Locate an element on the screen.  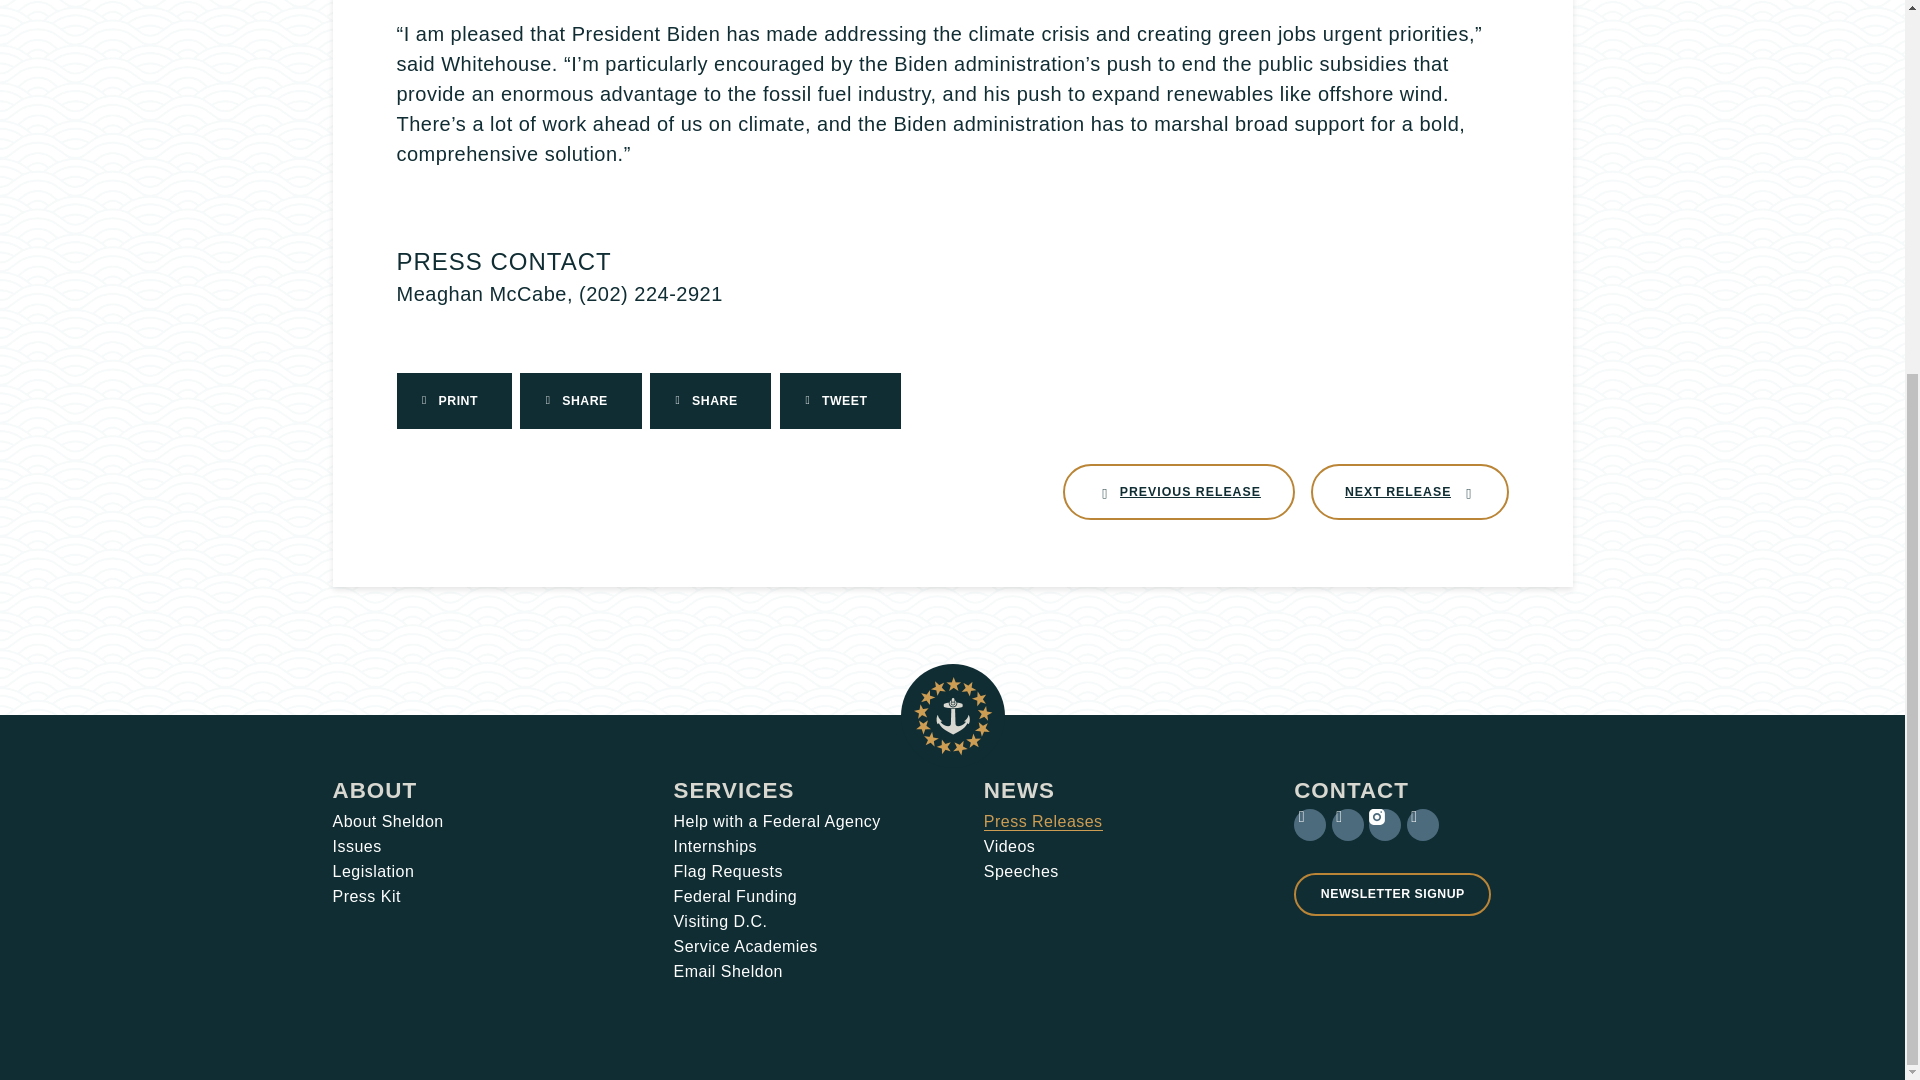
ABOUT is located at coordinates (1410, 492).